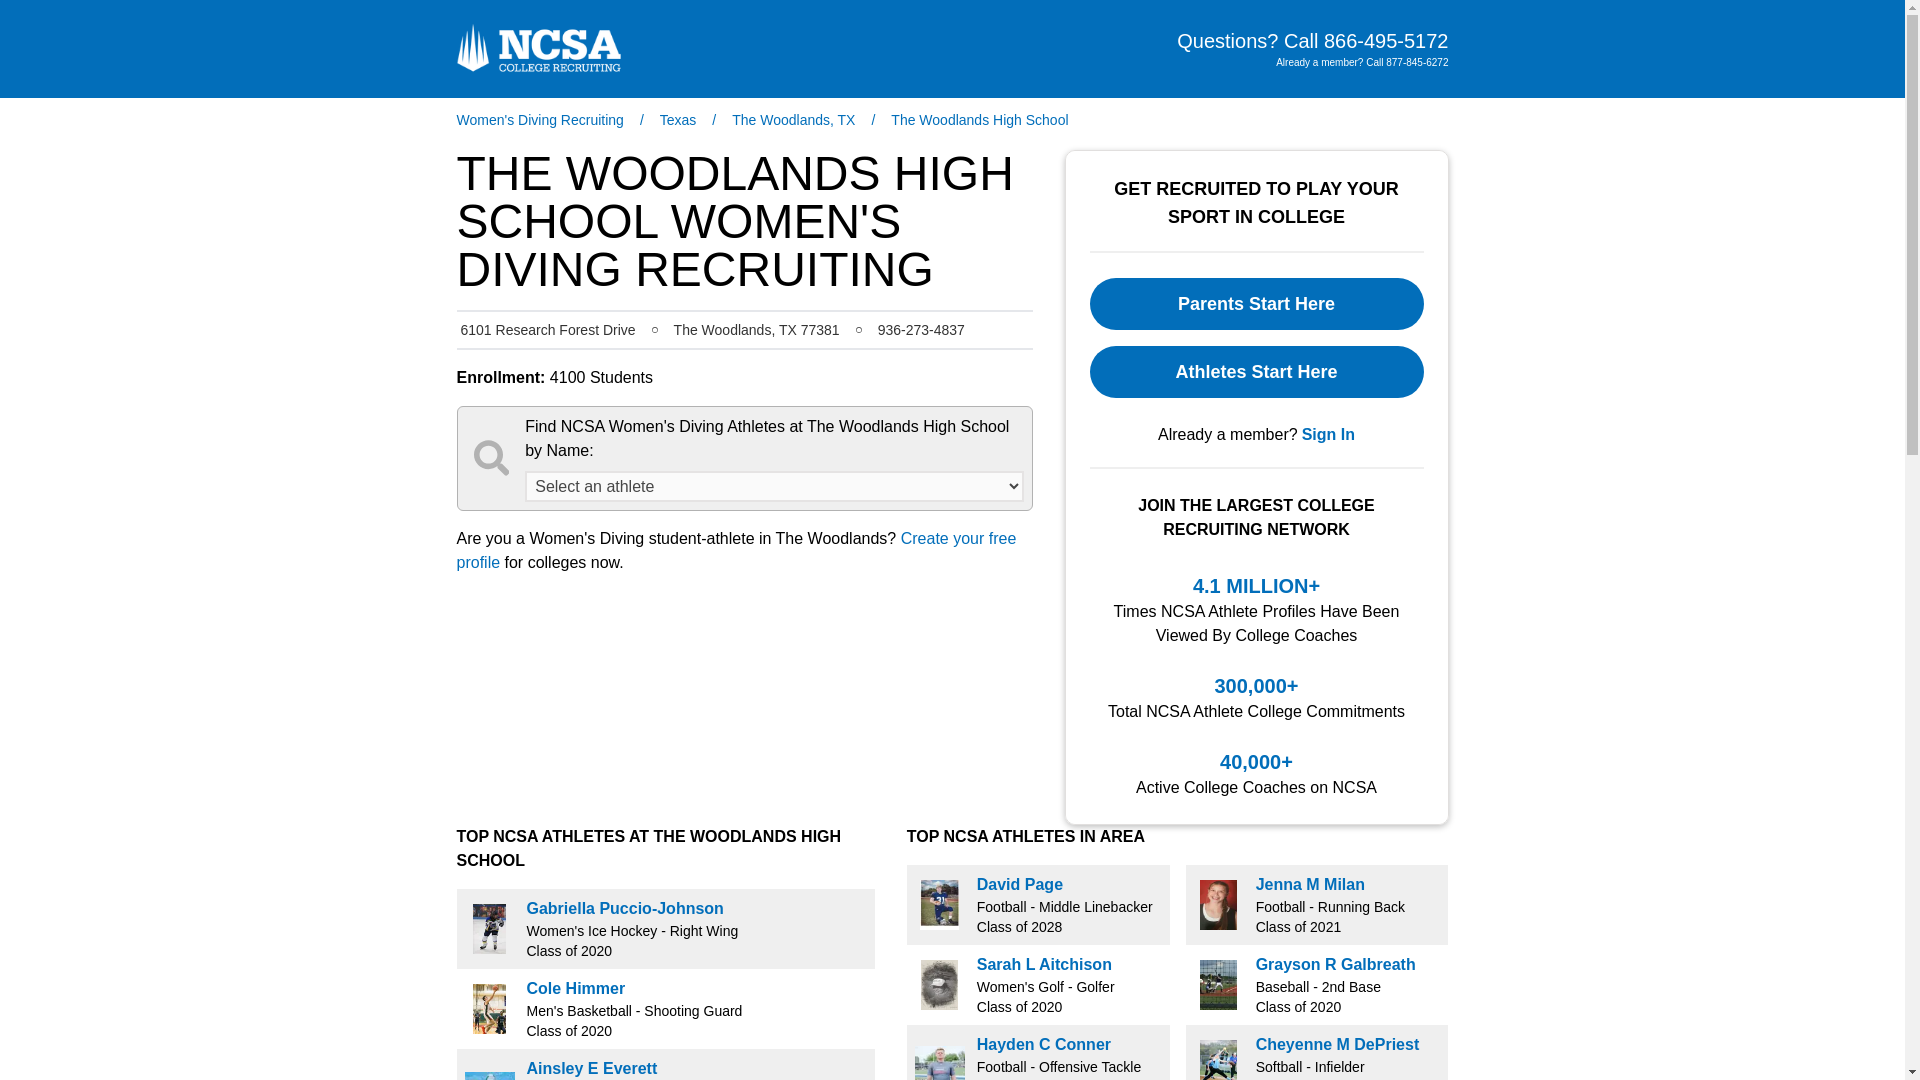 This screenshot has height=1080, width=1920. What do you see at coordinates (1020, 884) in the screenshot?
I see `David Page` at bounding box center [1020, 884].